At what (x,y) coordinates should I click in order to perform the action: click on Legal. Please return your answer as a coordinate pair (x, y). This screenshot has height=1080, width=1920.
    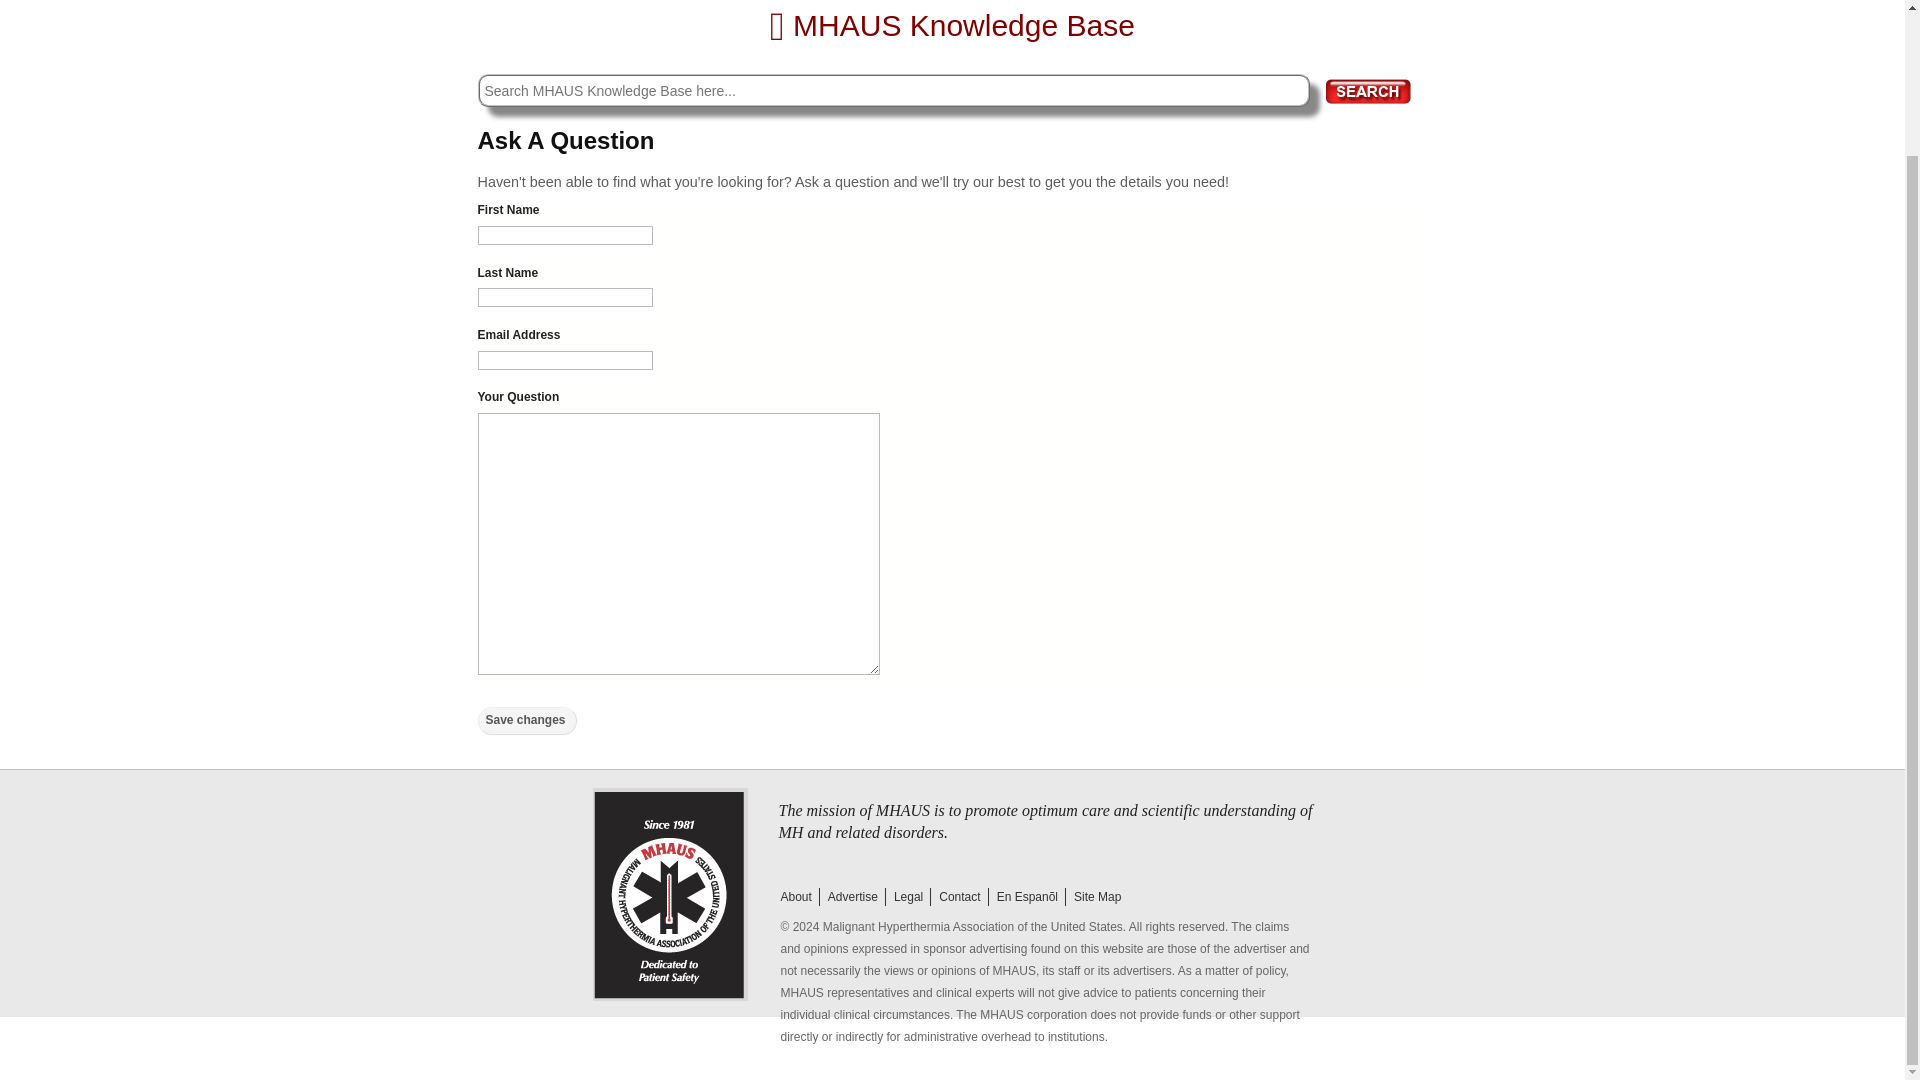
    Looking at the image, I should click on (907, 896).